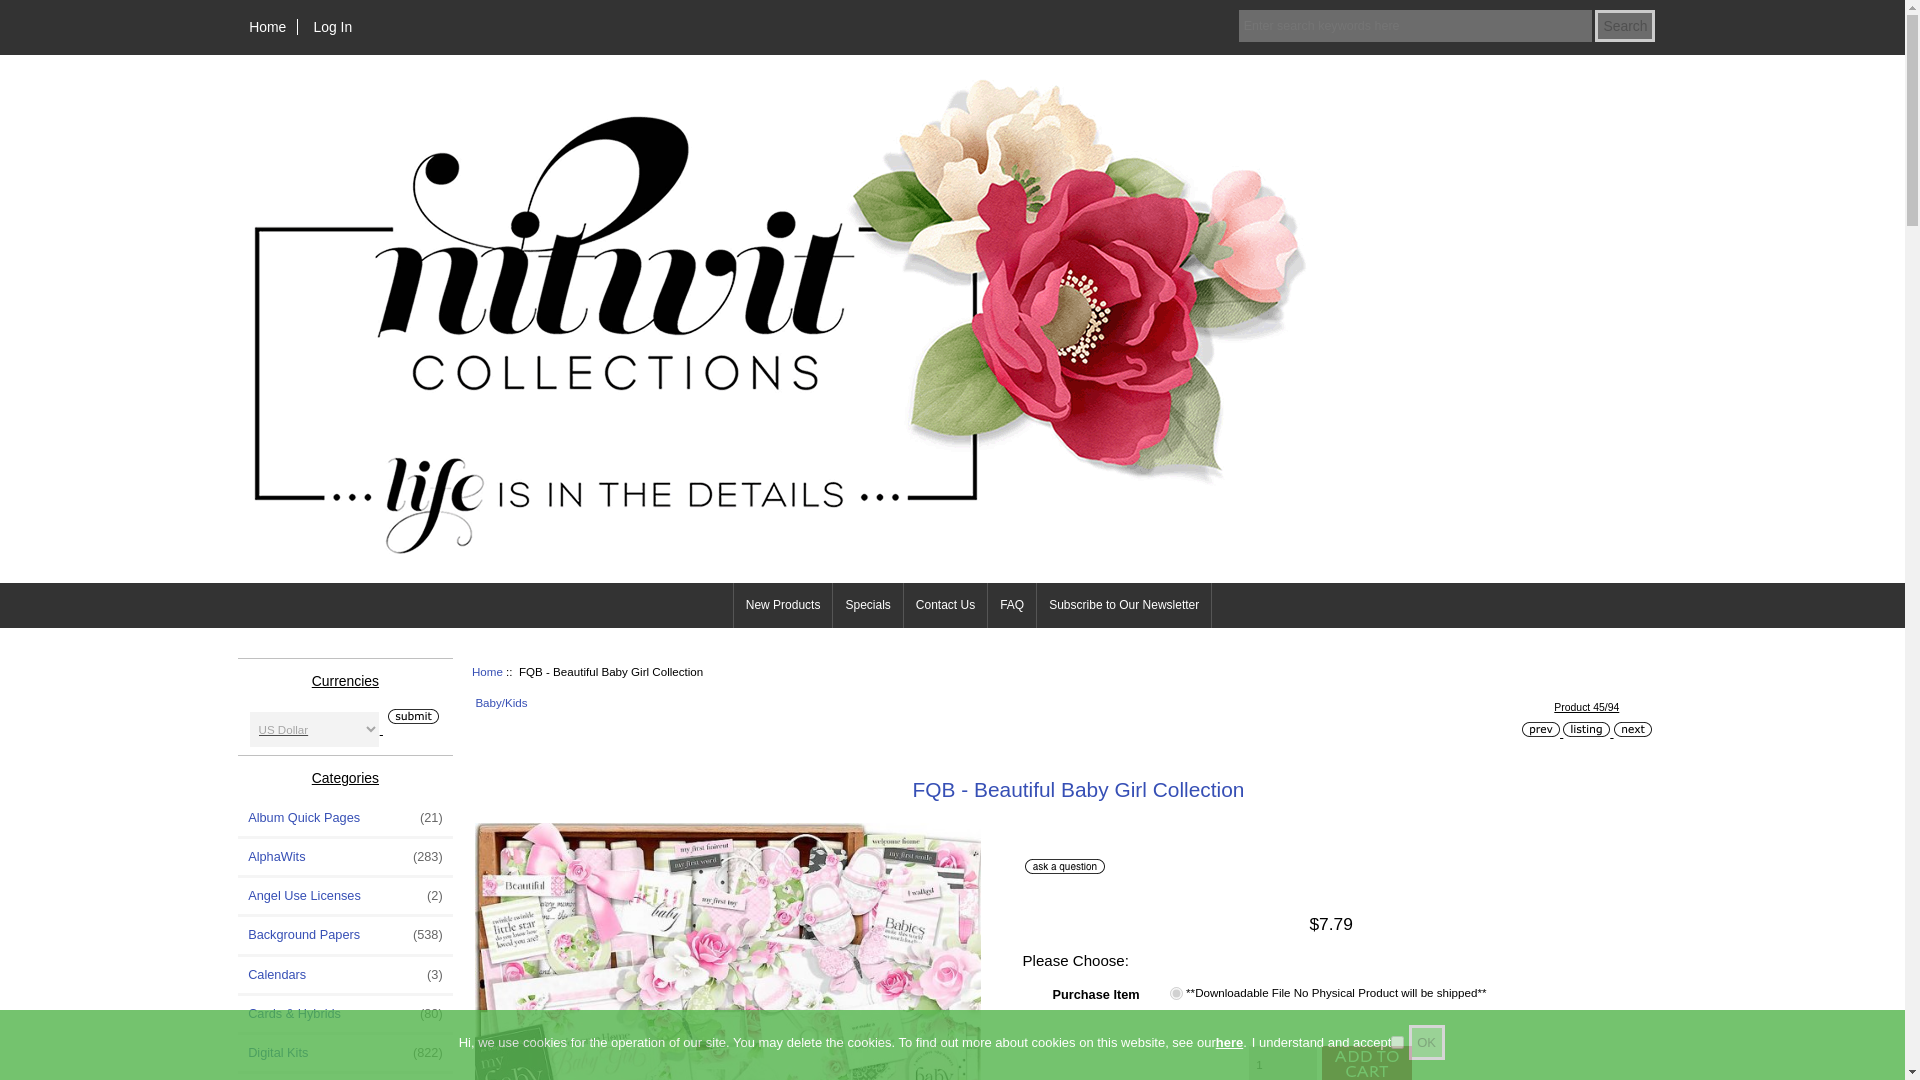 The height and width of the screenshot is (1080, 1920). Describe the element at coordinates (268, 26) in the screenshot. I see `Home` at that location.